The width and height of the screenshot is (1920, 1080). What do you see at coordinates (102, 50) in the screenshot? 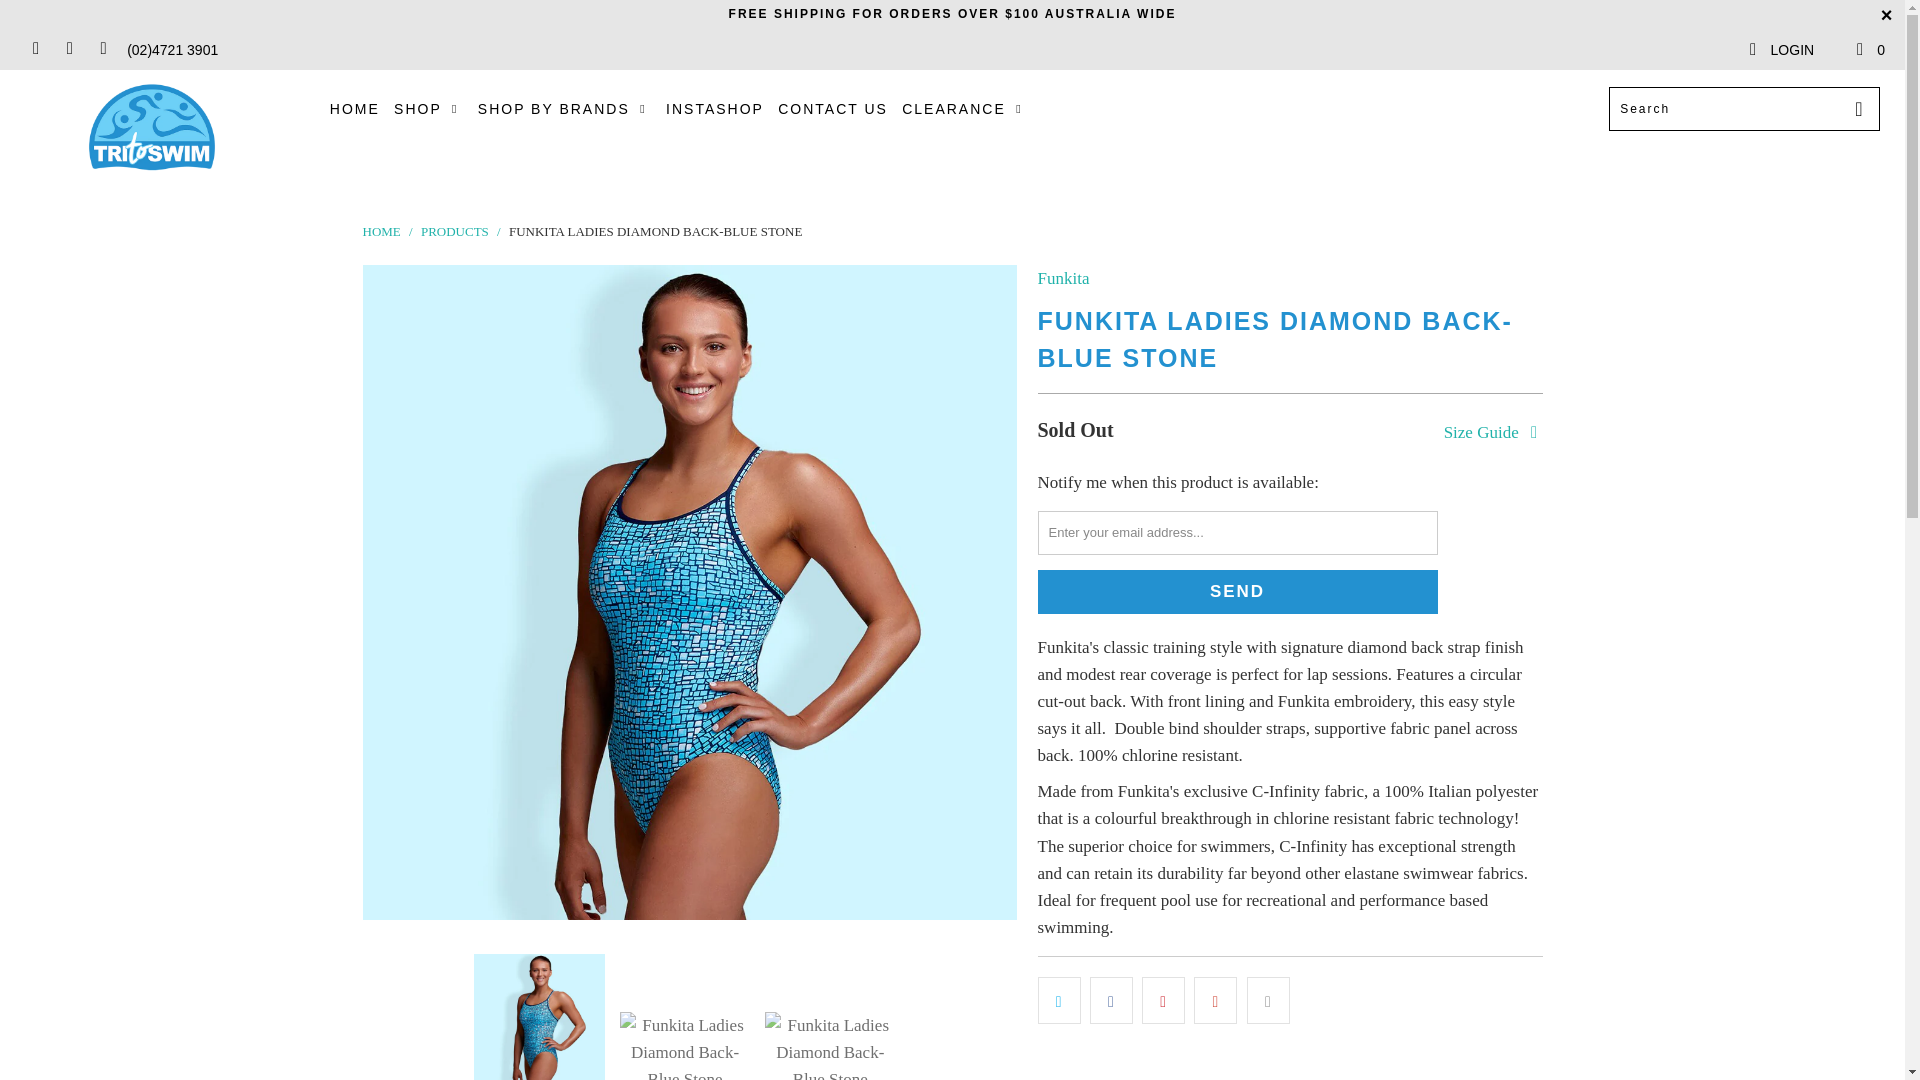
I see `Email Tri To Swim` at bounding box center [102, 50].